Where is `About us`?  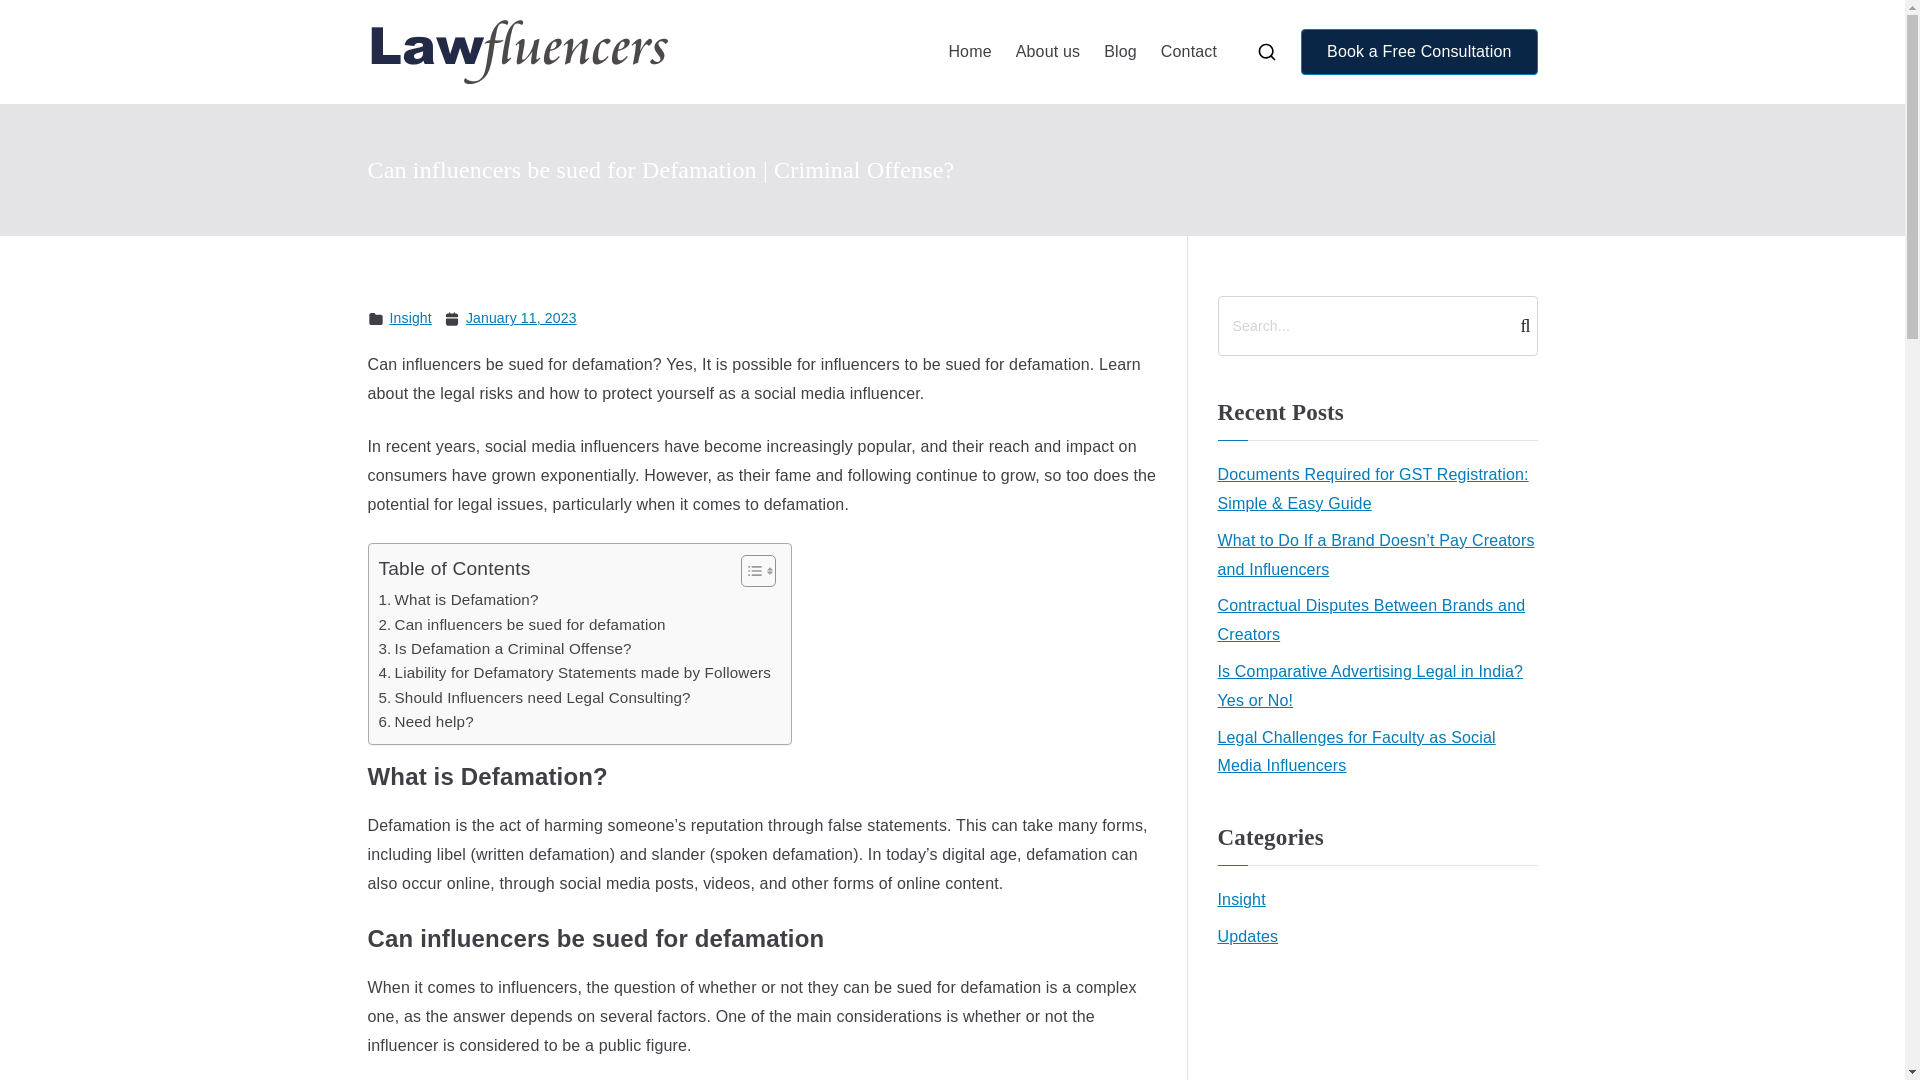
About us is located at coordinates (1047, 52).